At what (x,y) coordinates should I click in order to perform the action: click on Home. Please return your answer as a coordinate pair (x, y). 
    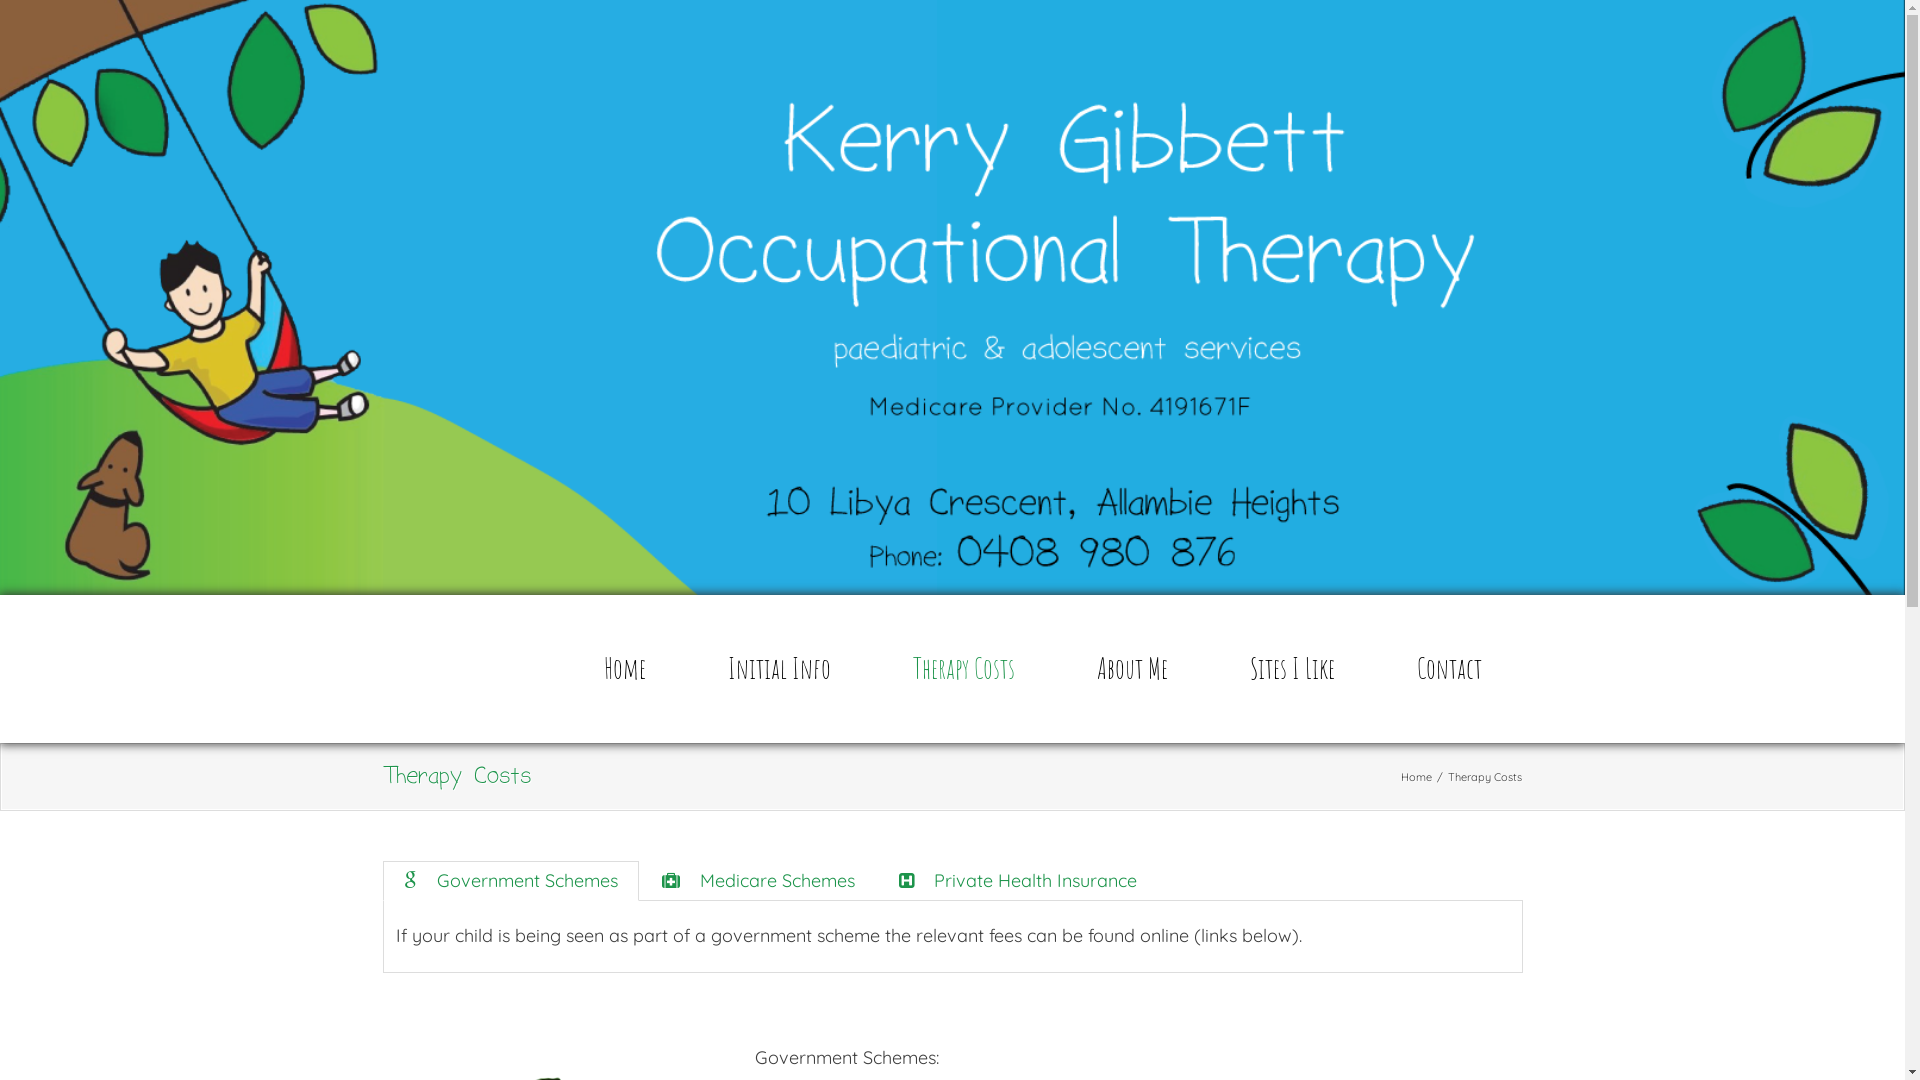
    Looking at the image, I should click on (1416, 776).